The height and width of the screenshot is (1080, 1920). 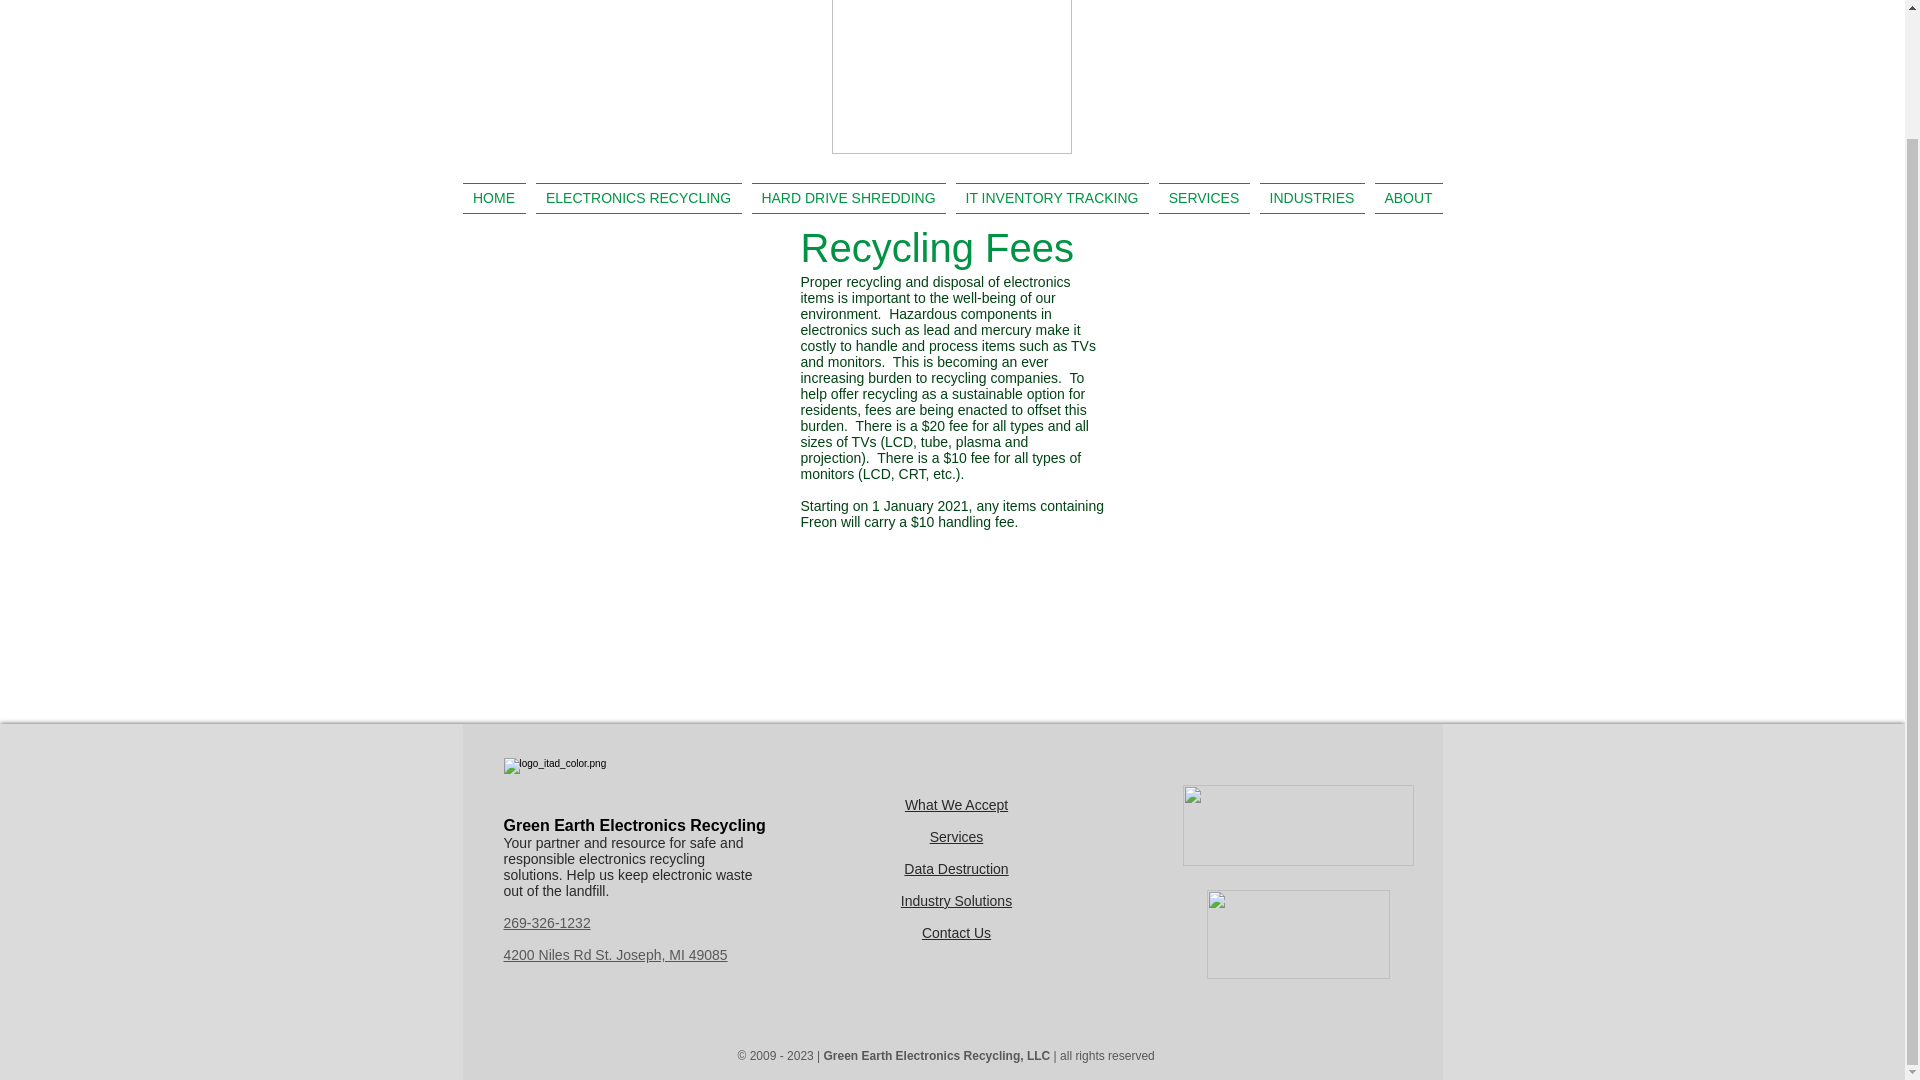 I want to click on 269-326-1232, so click(x=547, y=922).